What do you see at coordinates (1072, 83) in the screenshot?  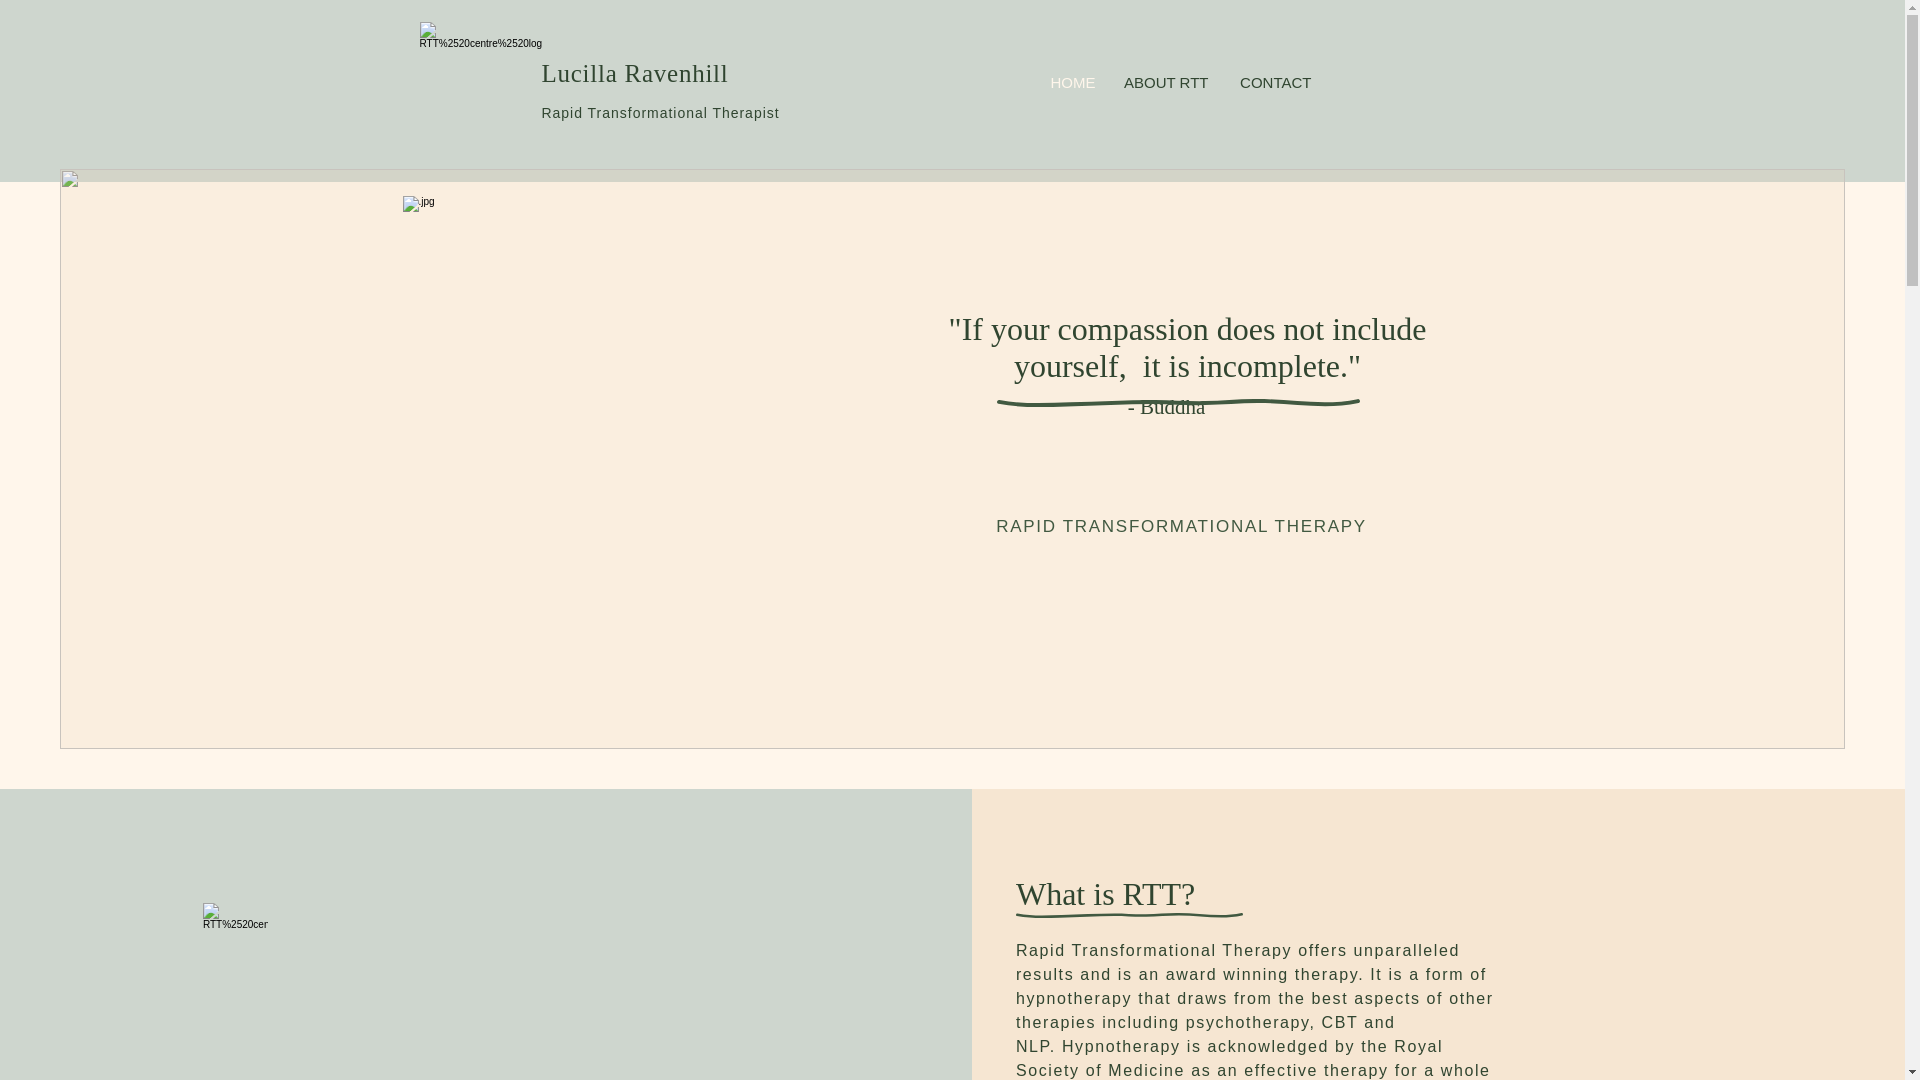 I see `HOME` at bounding box center [1072, 83].